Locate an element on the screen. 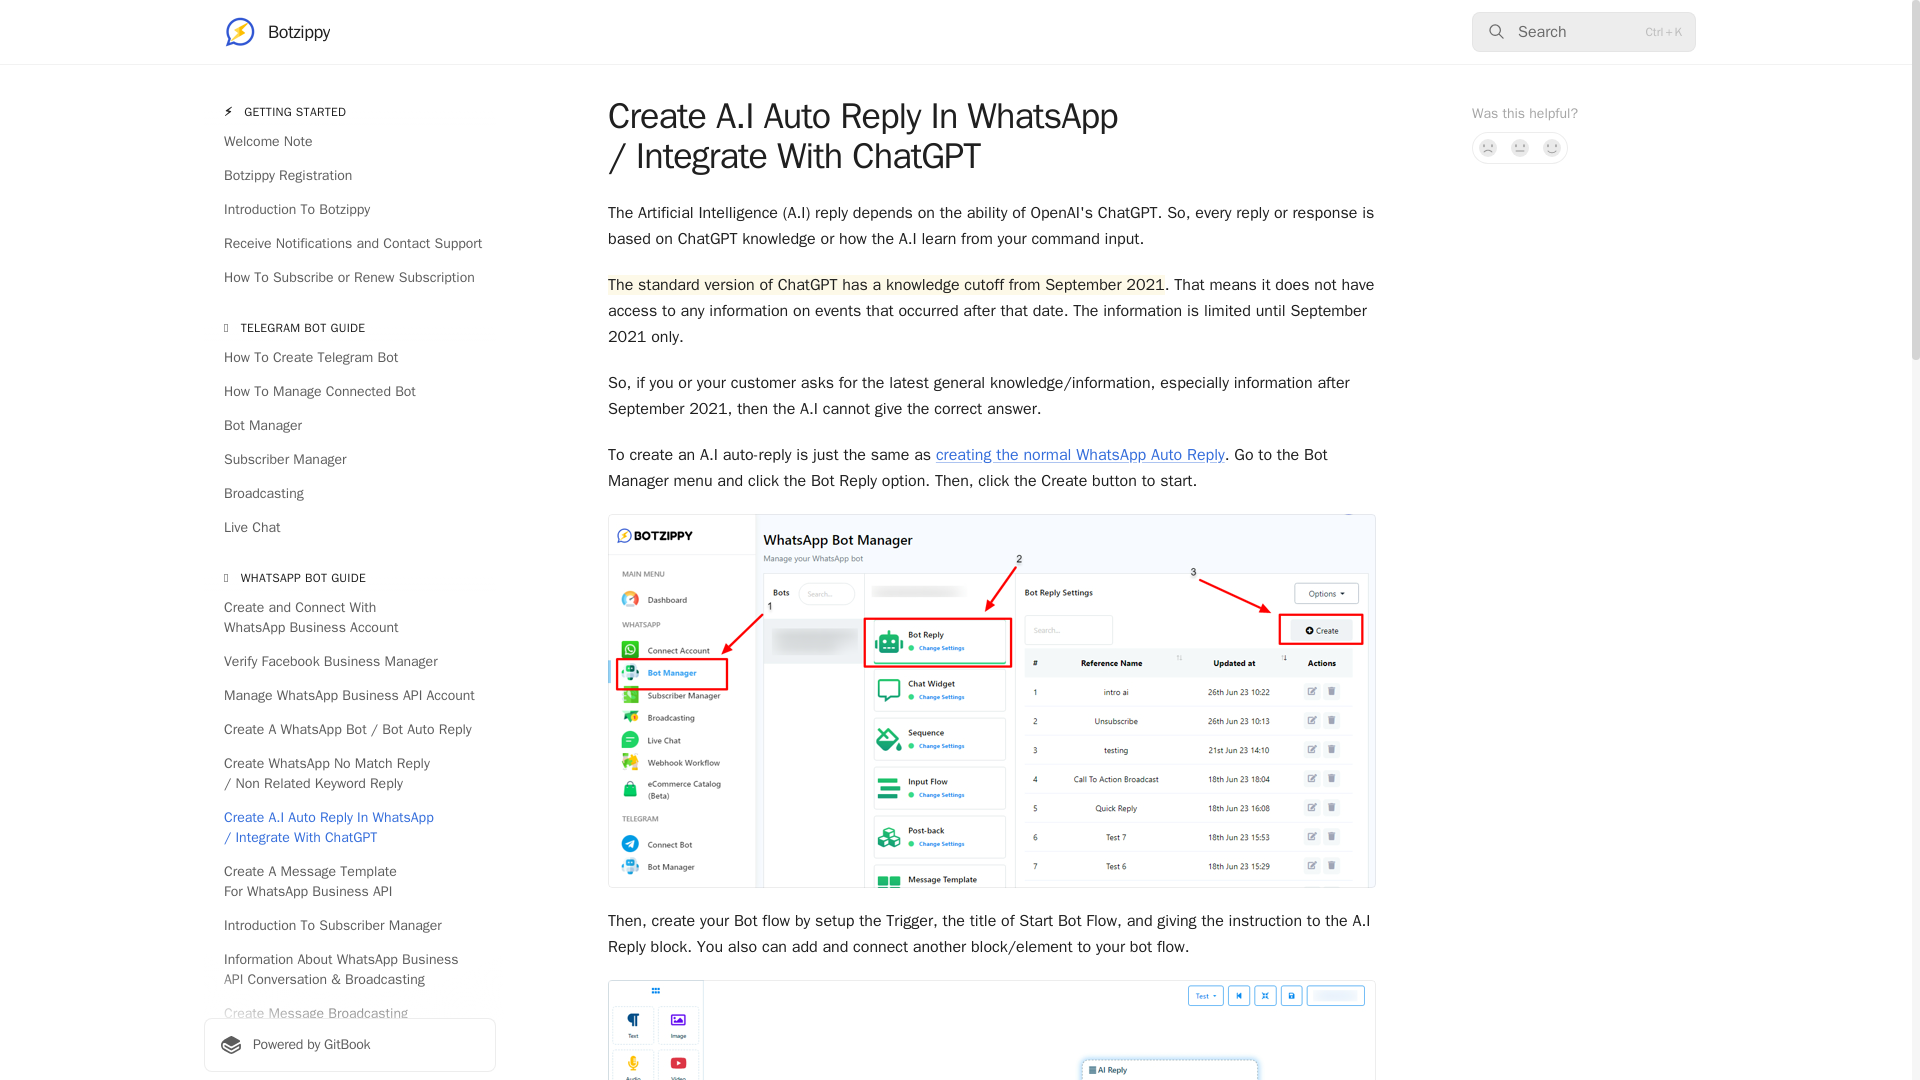  Create and Connect With WhatsApp Business Account is located at coordinates (349, 617).